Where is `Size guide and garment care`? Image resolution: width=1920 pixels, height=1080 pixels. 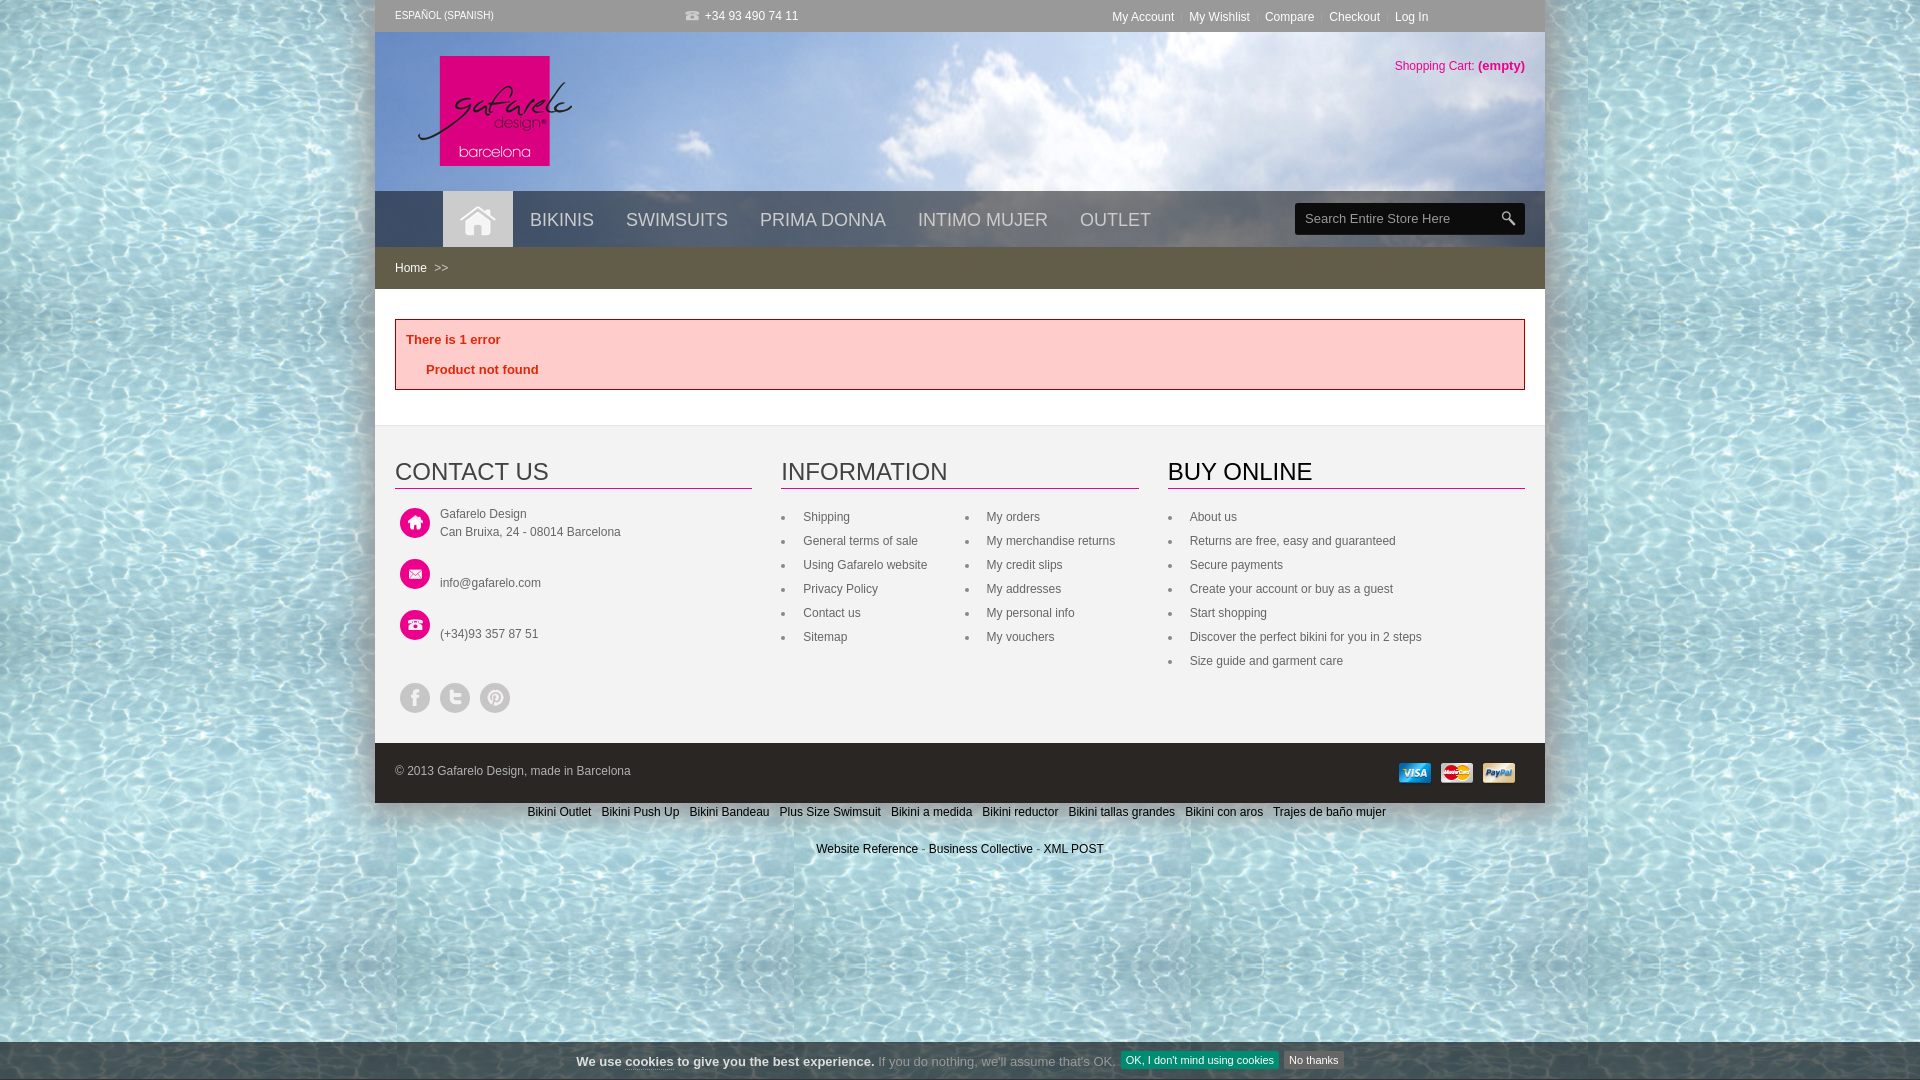
Size guide and garment care is located at coordinates (1264, 661).